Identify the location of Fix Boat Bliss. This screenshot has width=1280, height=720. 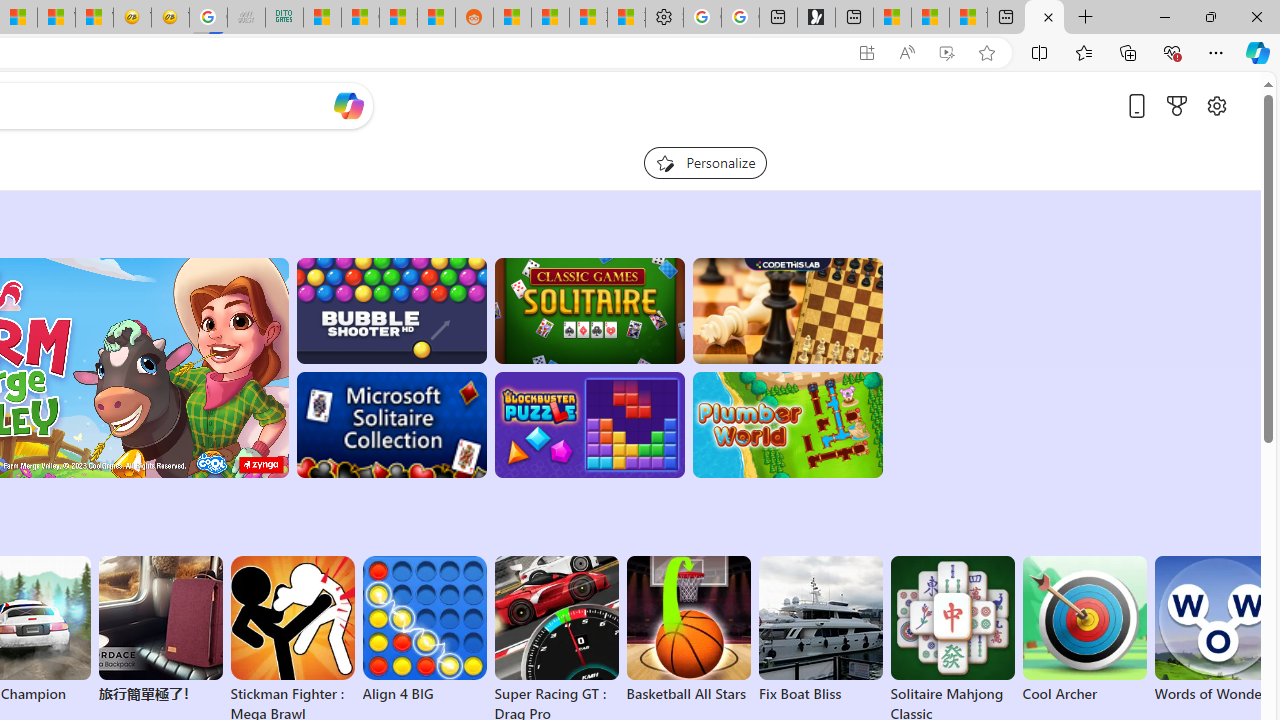
(820, 694).